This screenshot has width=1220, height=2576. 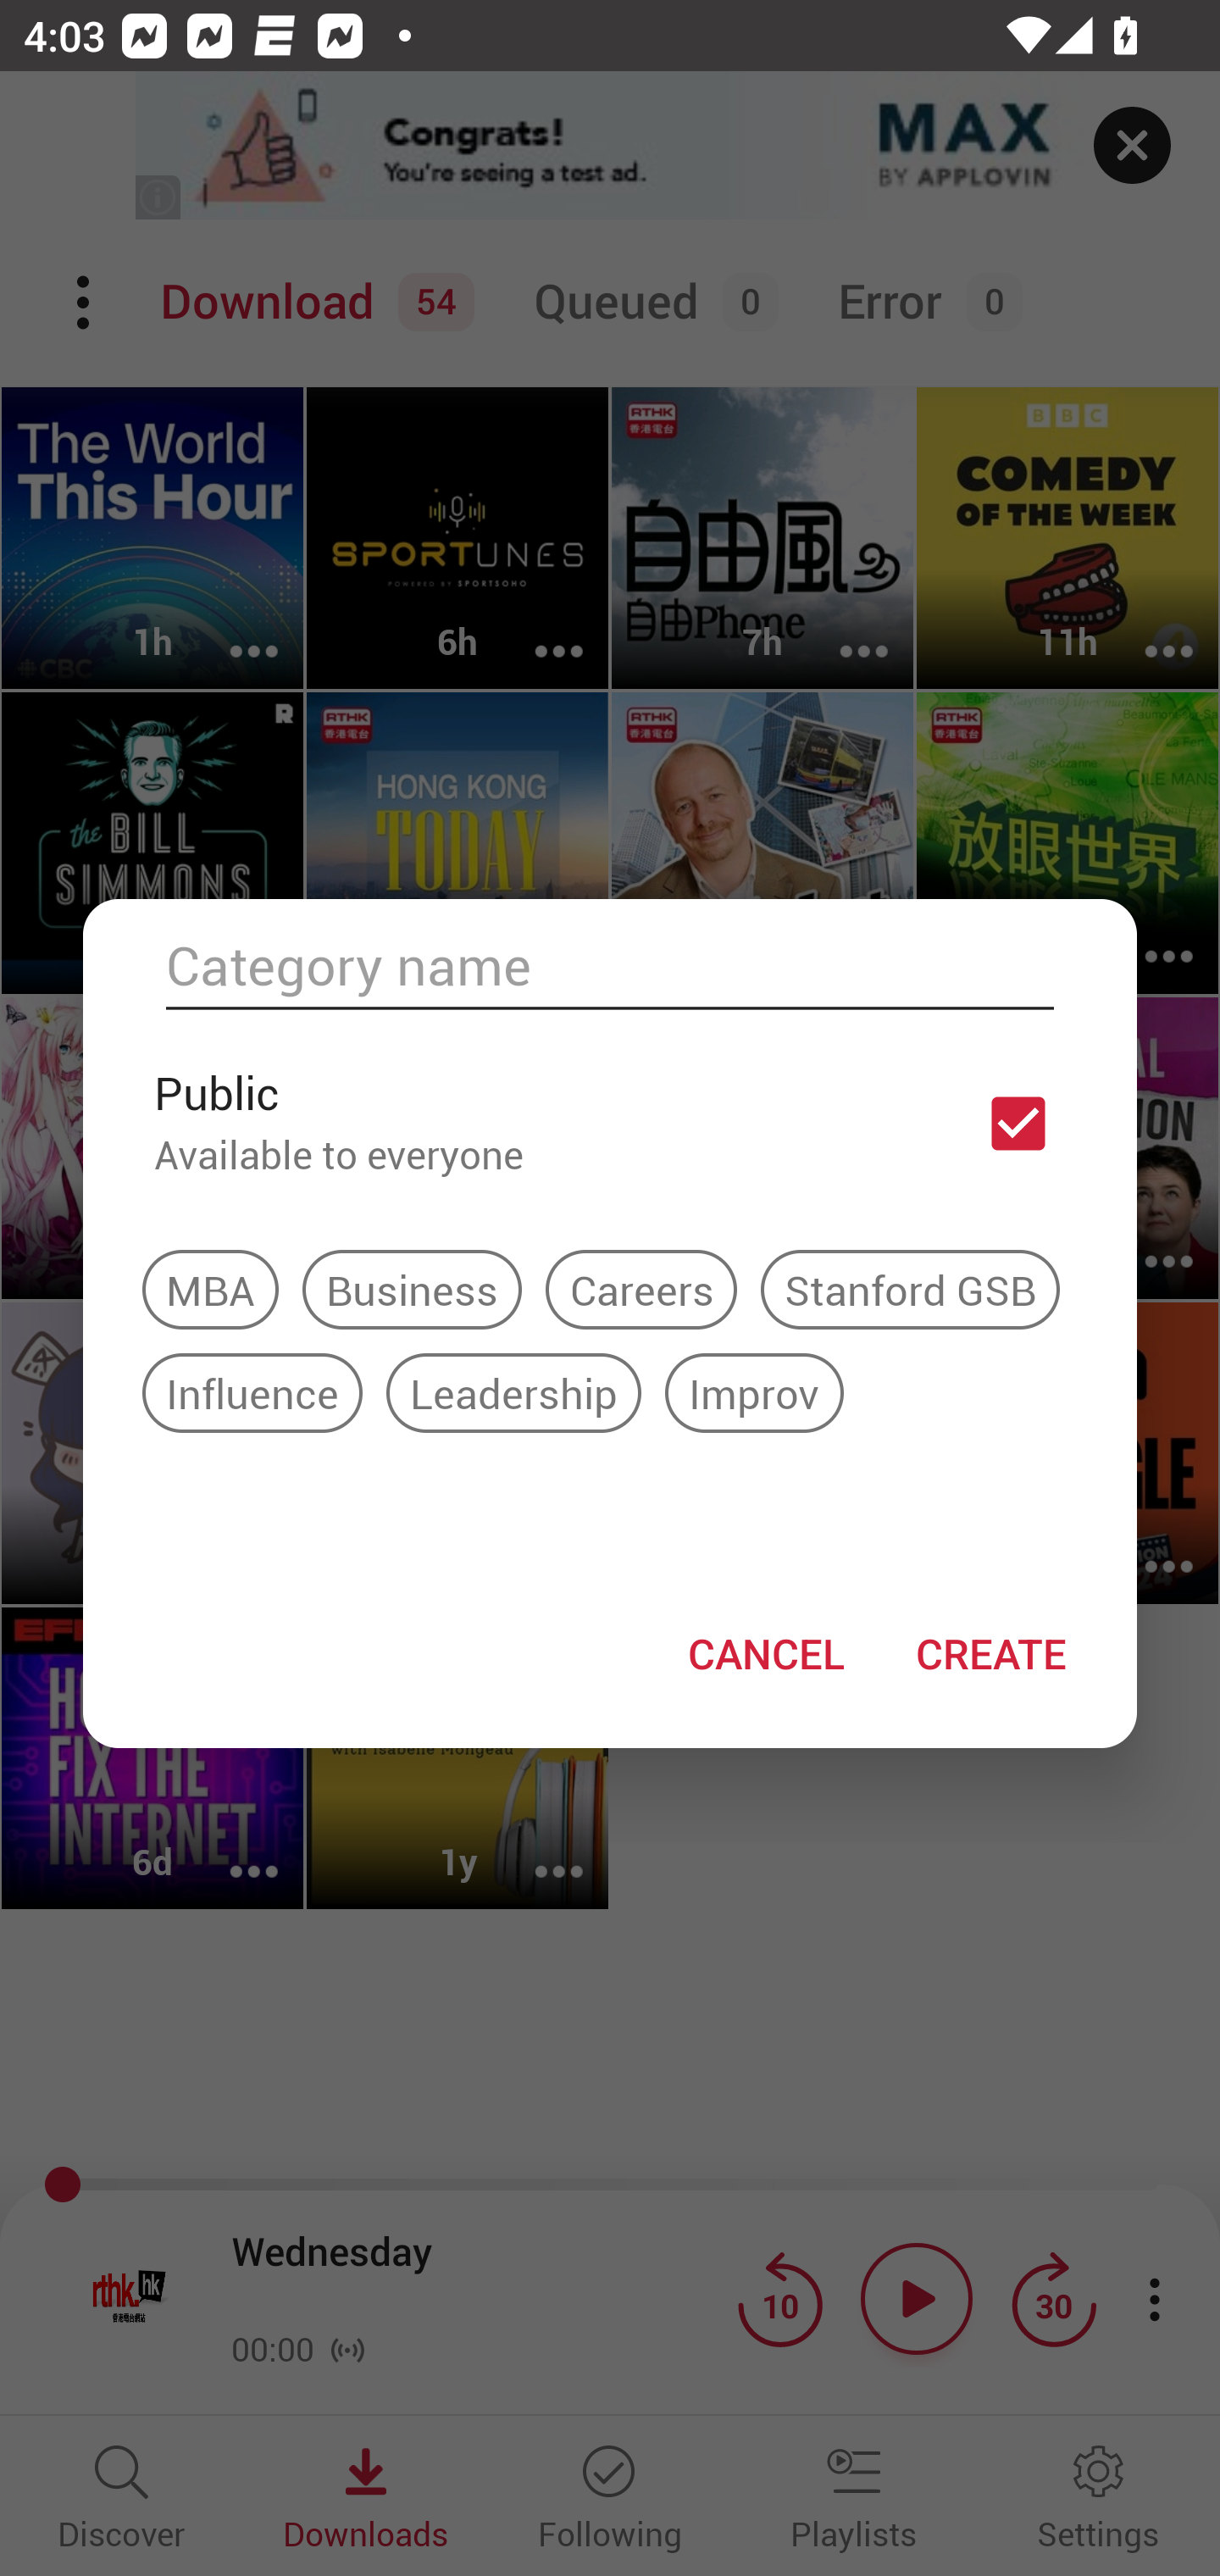 I want to click on Category name, so click(x=610, y=966).